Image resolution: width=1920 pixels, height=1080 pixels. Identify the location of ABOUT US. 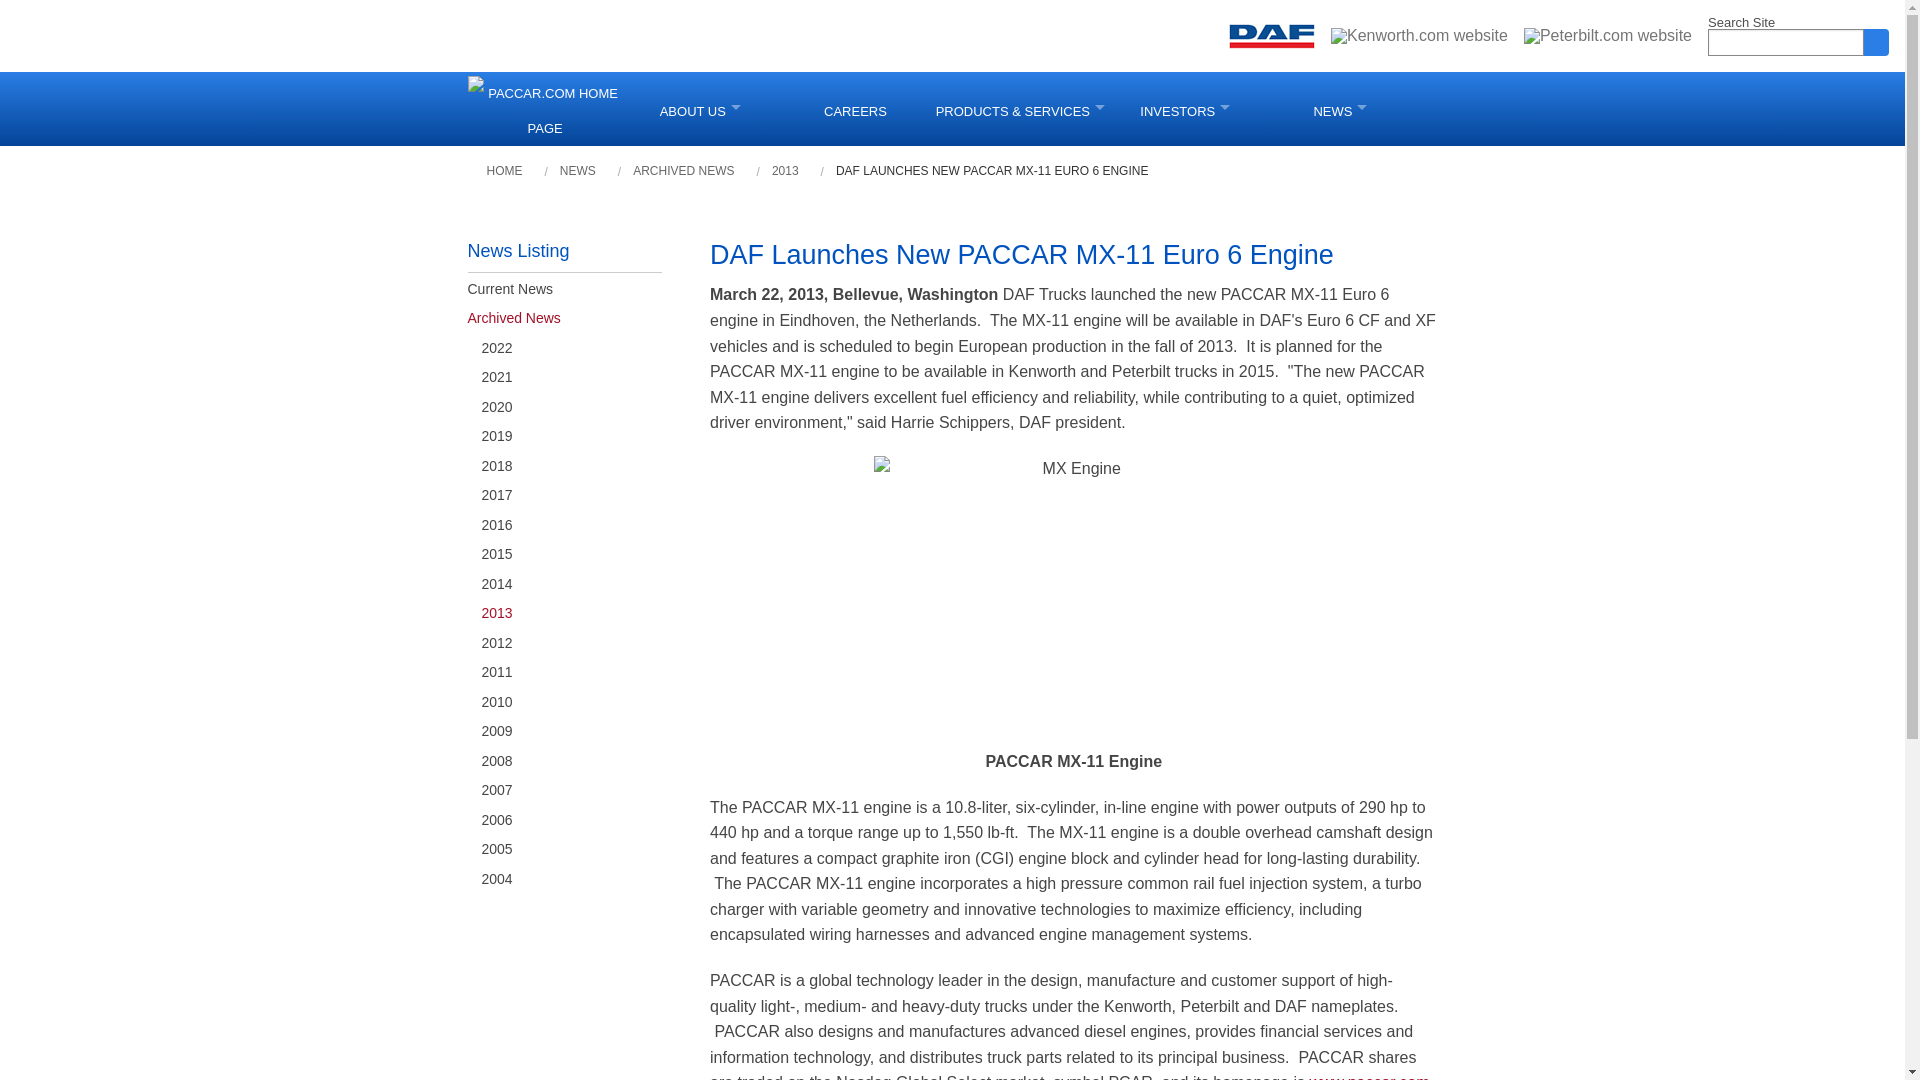
(700, 108).